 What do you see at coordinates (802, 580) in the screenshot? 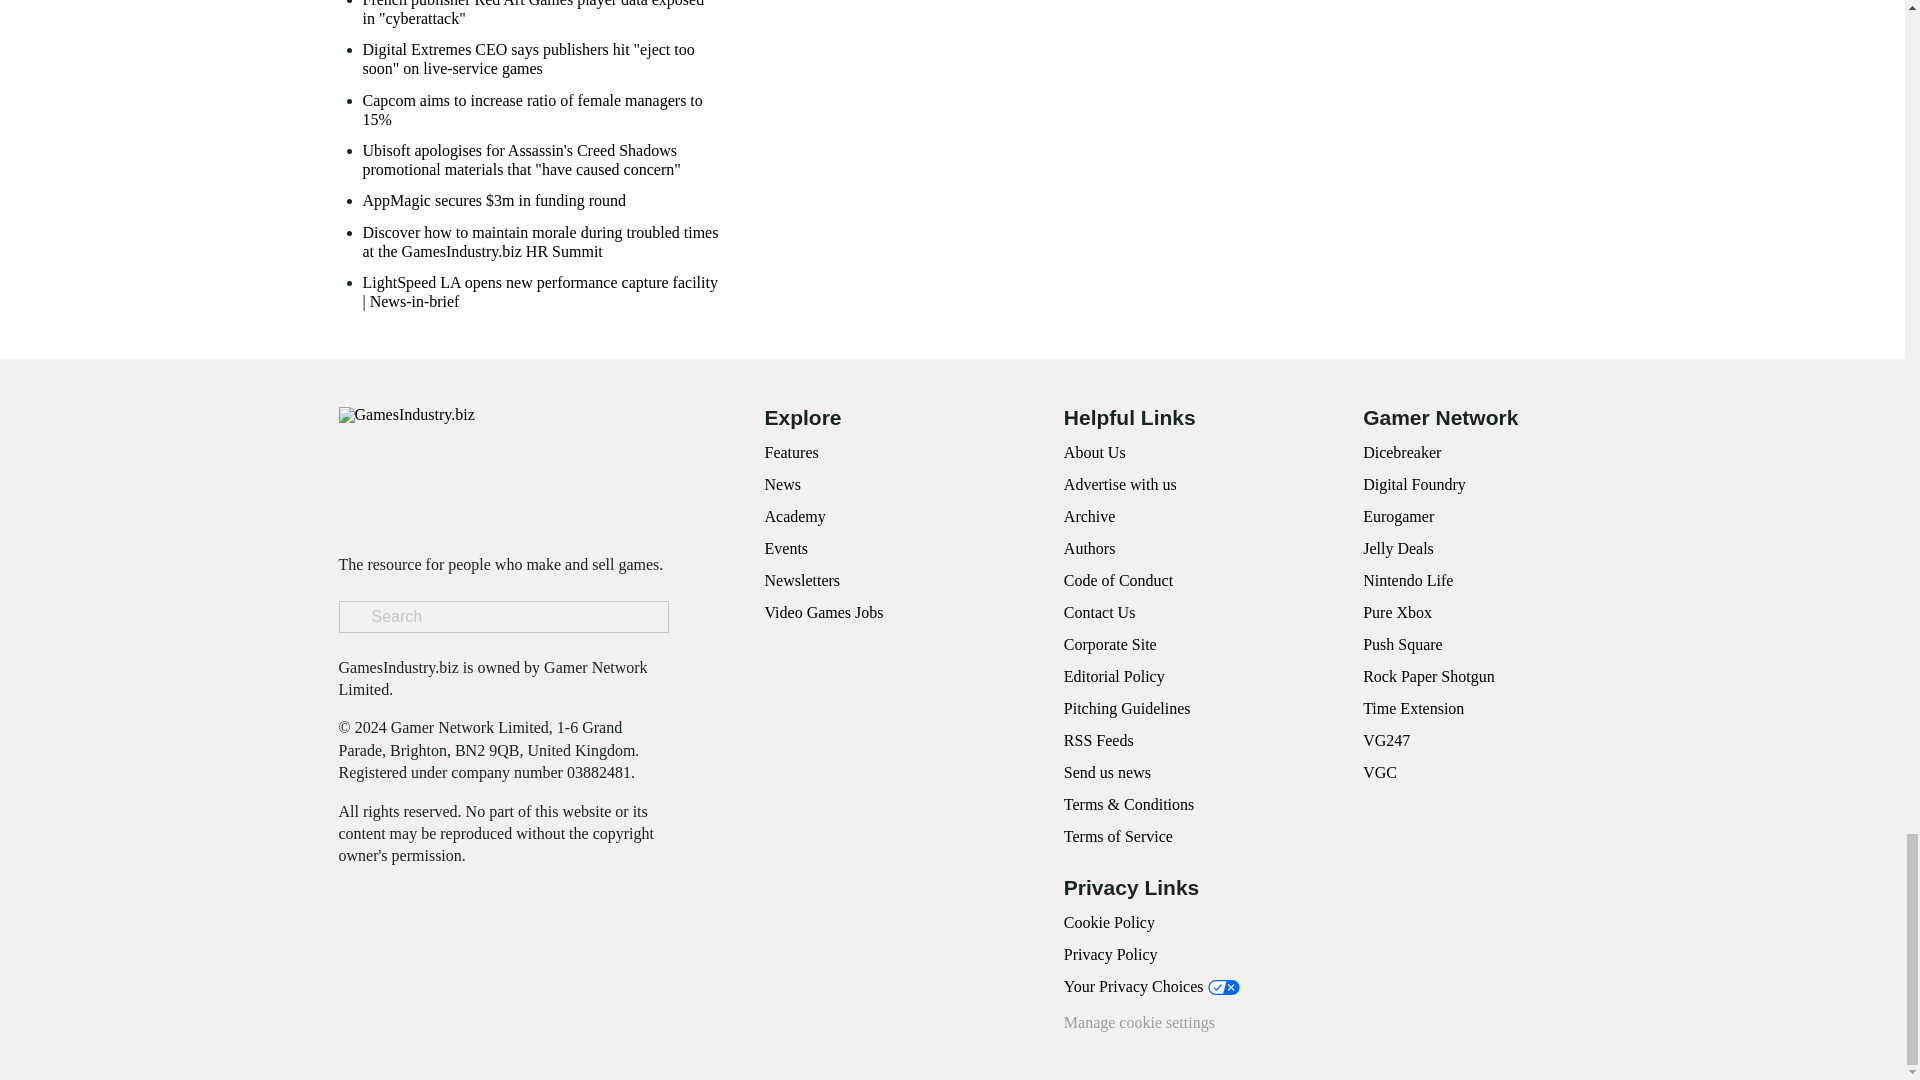
I see `Newsletters` at bounding box center [802, 580].